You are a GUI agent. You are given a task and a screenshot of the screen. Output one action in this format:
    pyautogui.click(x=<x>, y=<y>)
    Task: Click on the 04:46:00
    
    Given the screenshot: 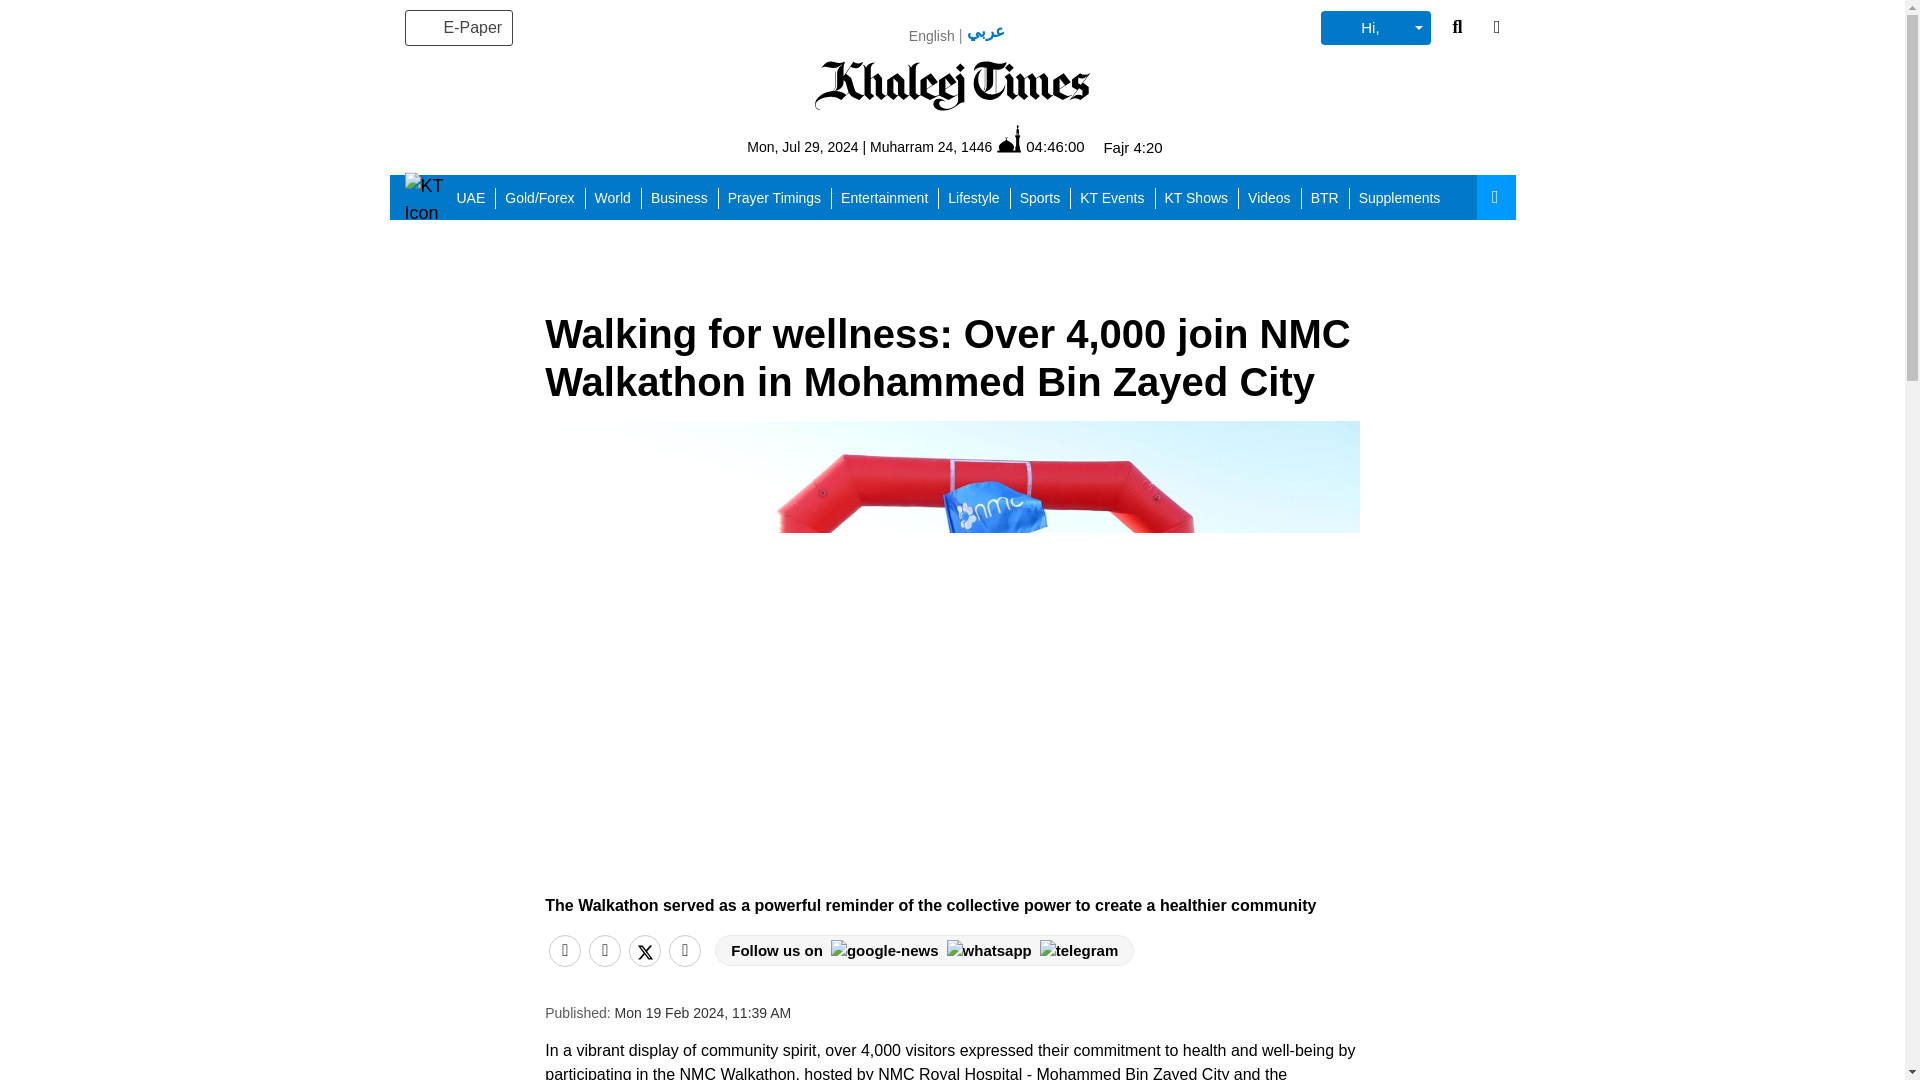 What is the action you would take?
    pyautogui.click(x=1040, y=146)
    